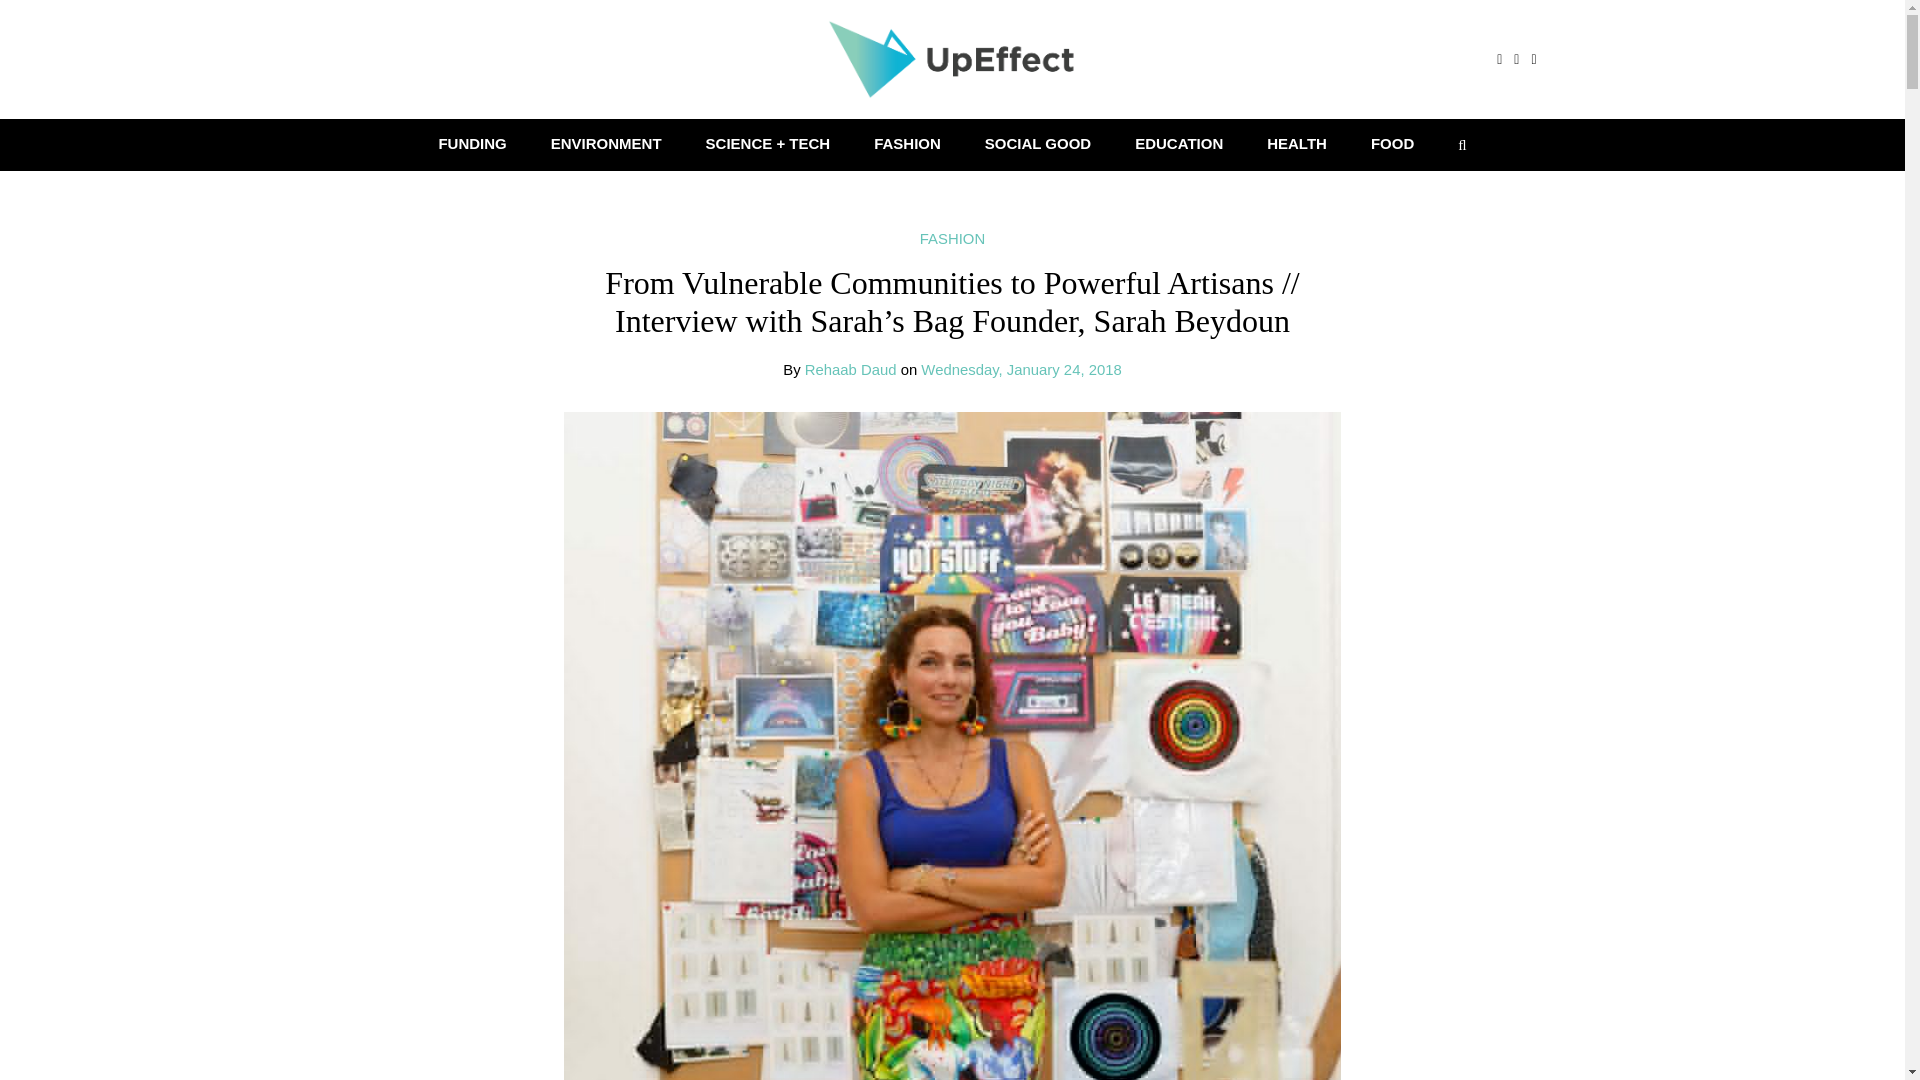 The width and height of the screenshot is (1920, 1080). Describe the element at coordinates (850, 370) in the screenshot. I see `Rehaab Daud` at that location.